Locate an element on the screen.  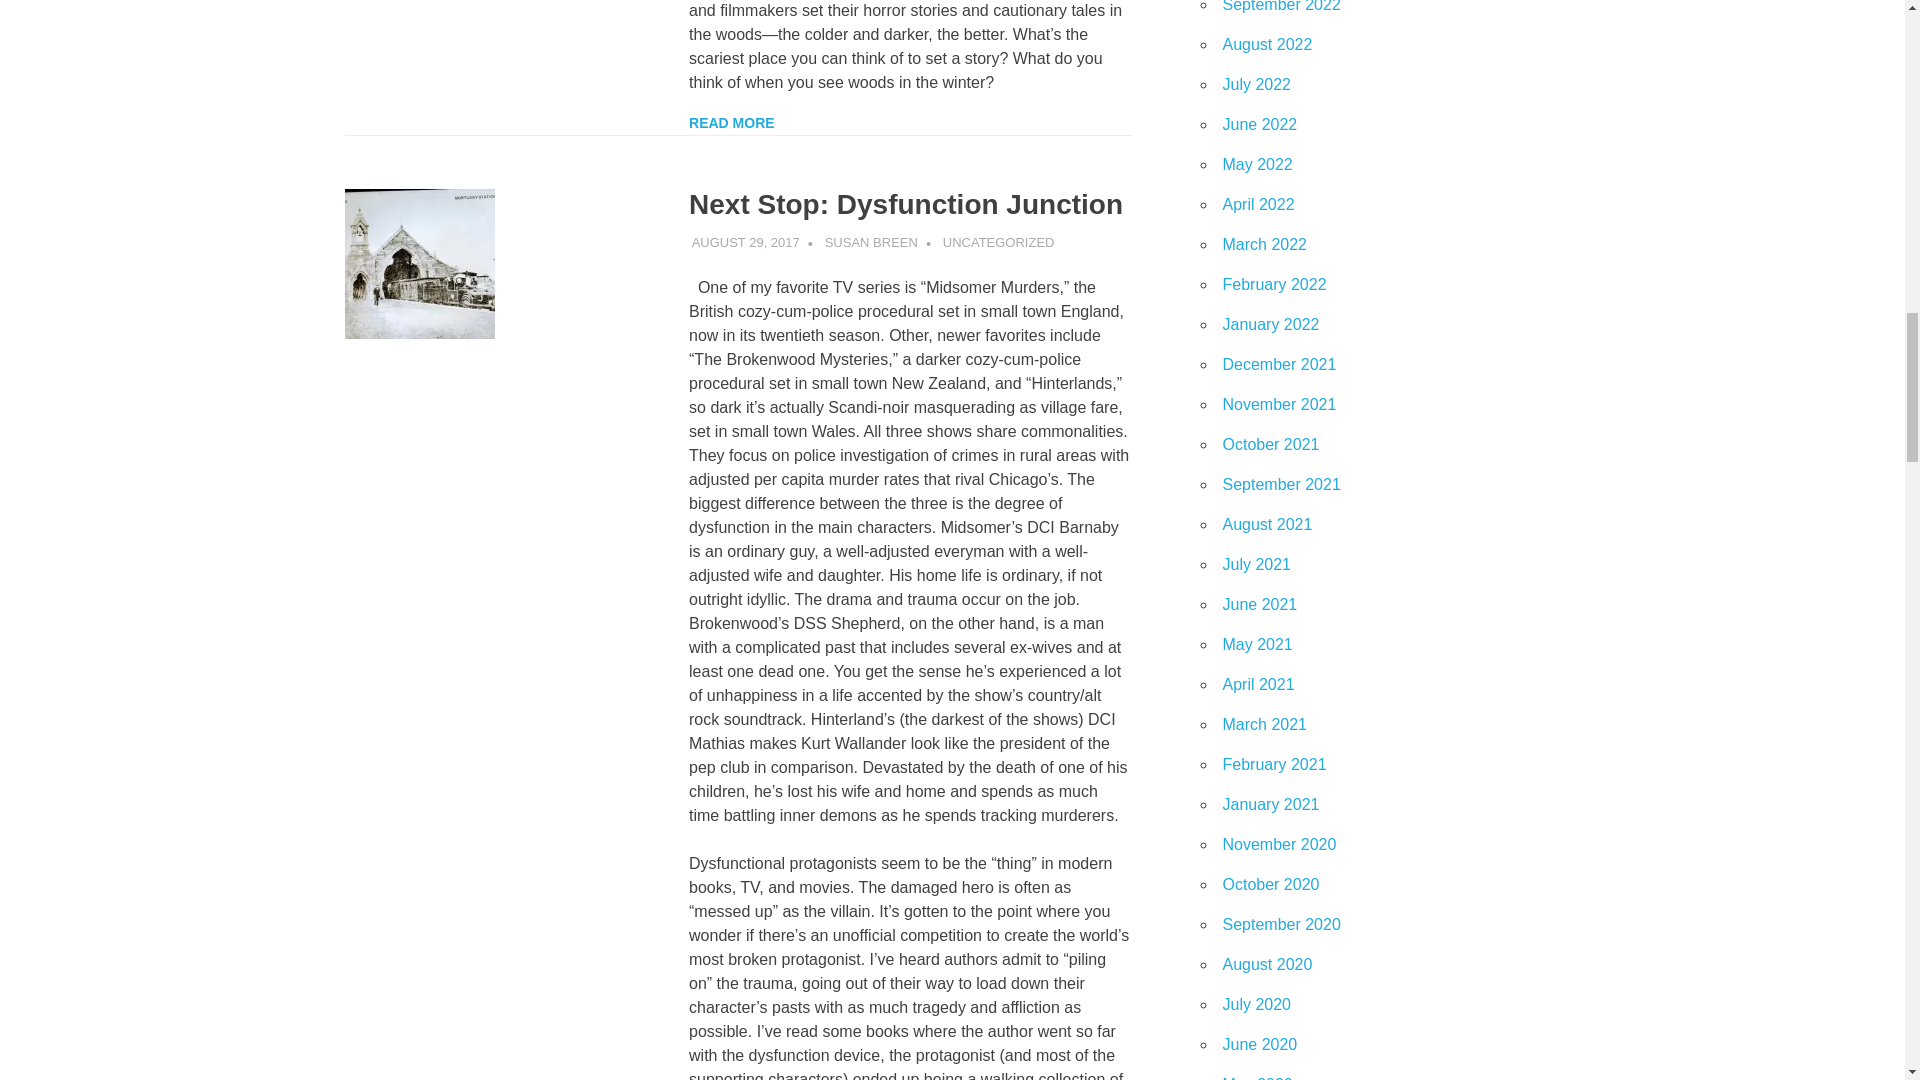
Next Stop: Dysfunction Junction is located at coordinates (906, 204).